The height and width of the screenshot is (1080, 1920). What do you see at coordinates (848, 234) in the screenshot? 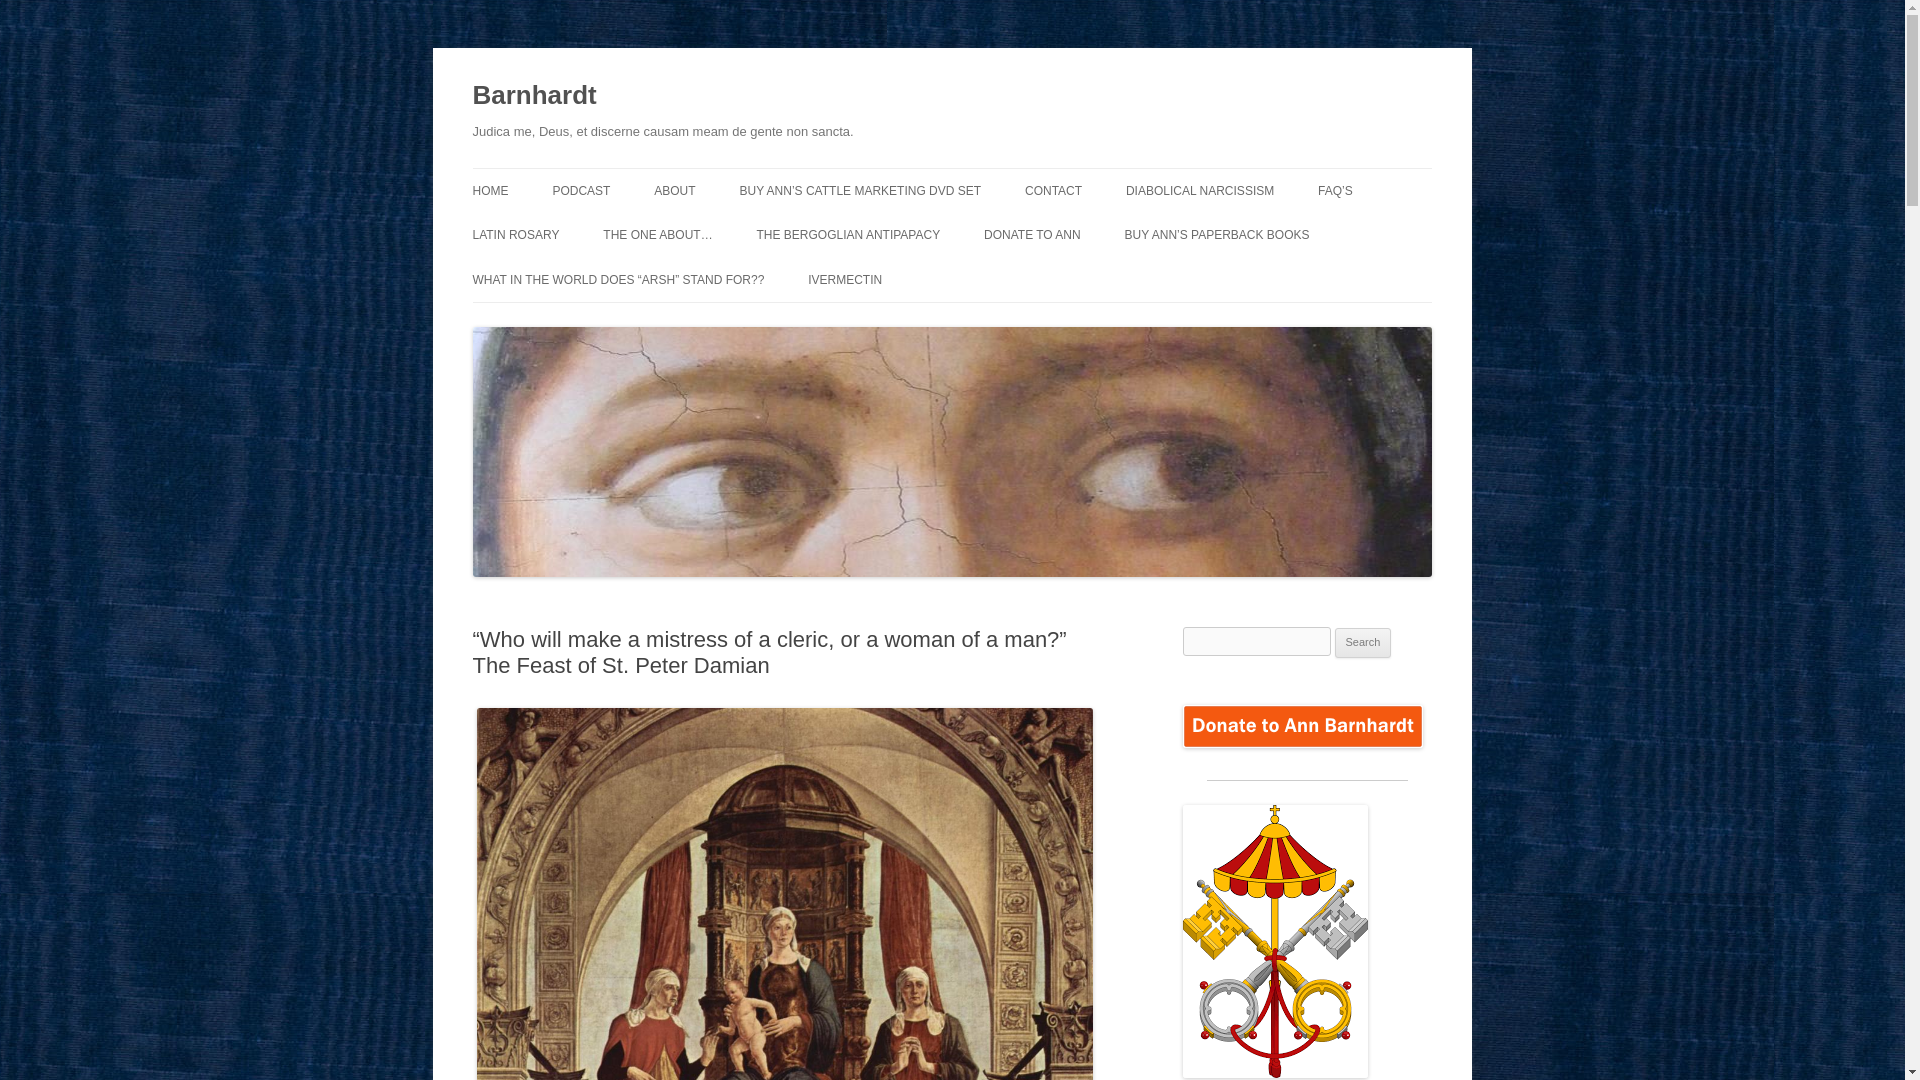
I see `THE BERGOGLIAN ANTIPAPACY` at bounding box center [848, 234].